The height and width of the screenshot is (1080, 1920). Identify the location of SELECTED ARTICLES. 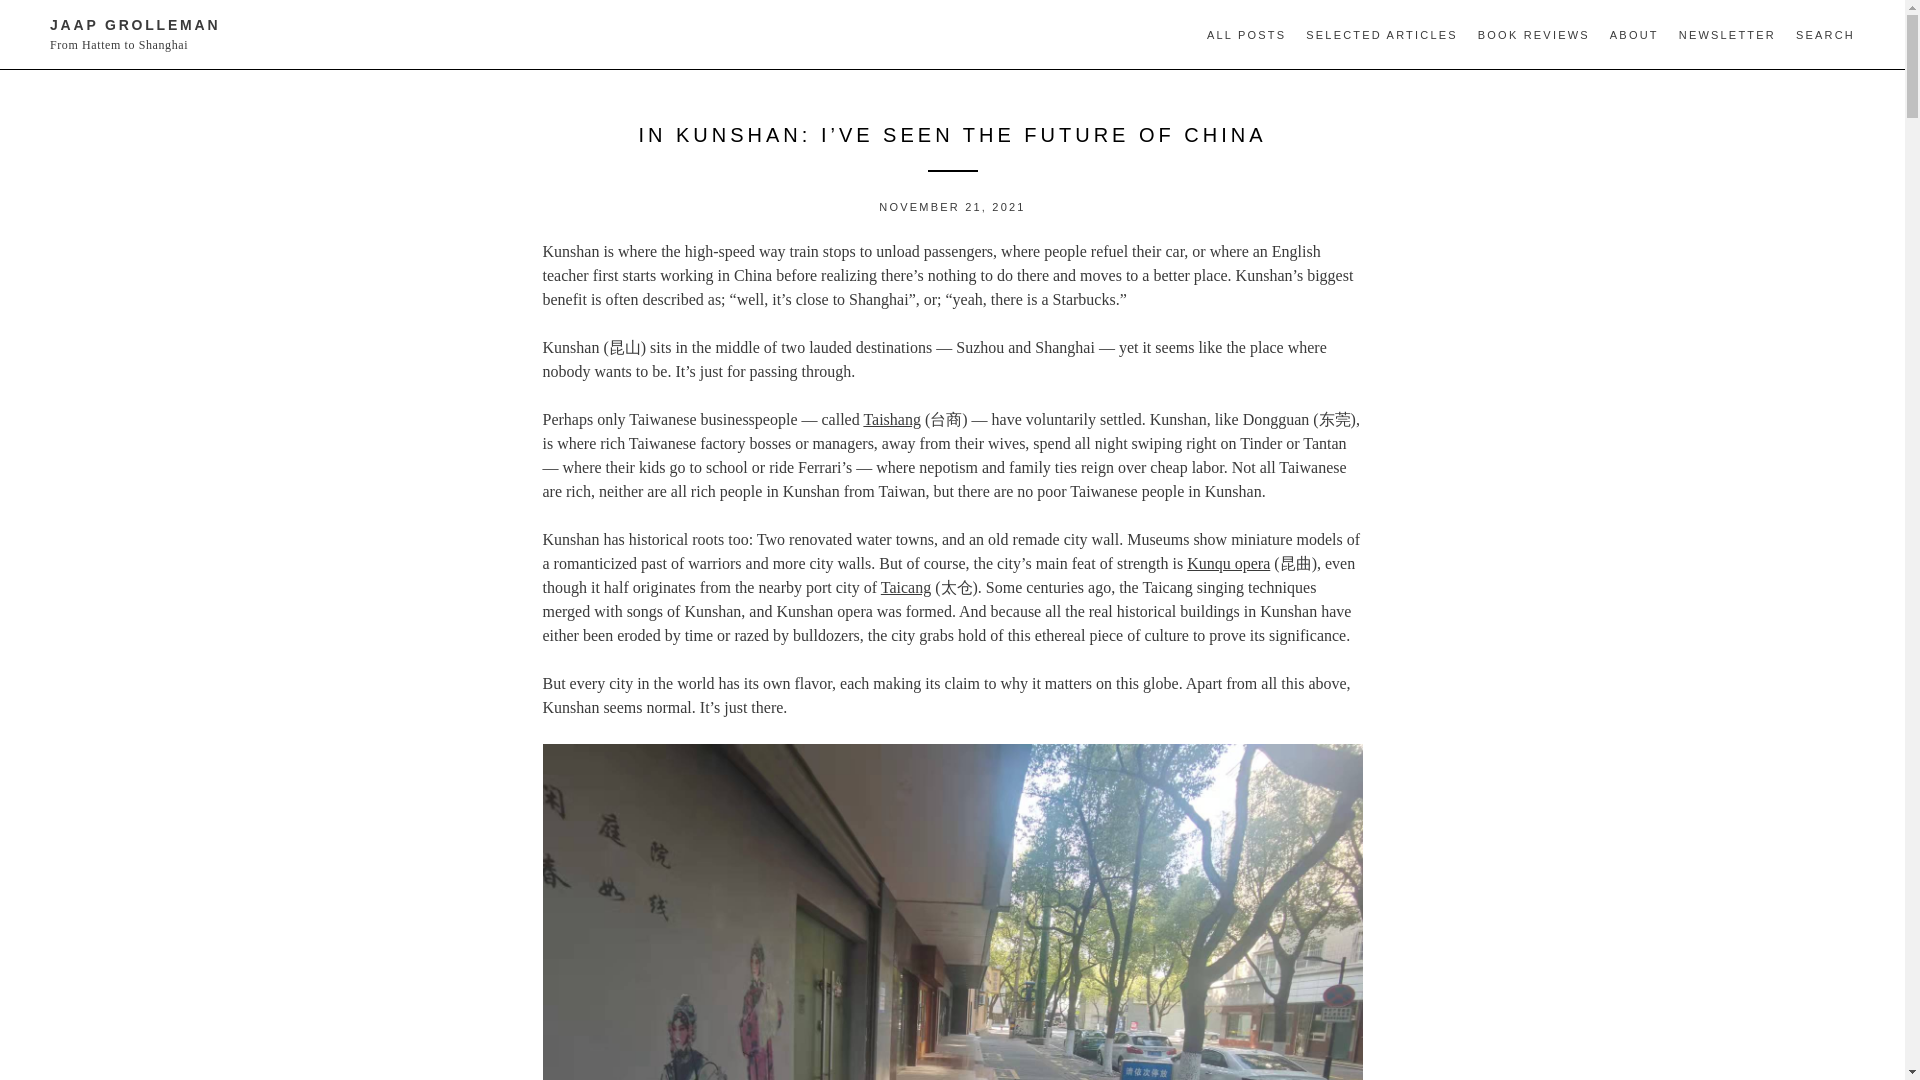
(1381, 36).